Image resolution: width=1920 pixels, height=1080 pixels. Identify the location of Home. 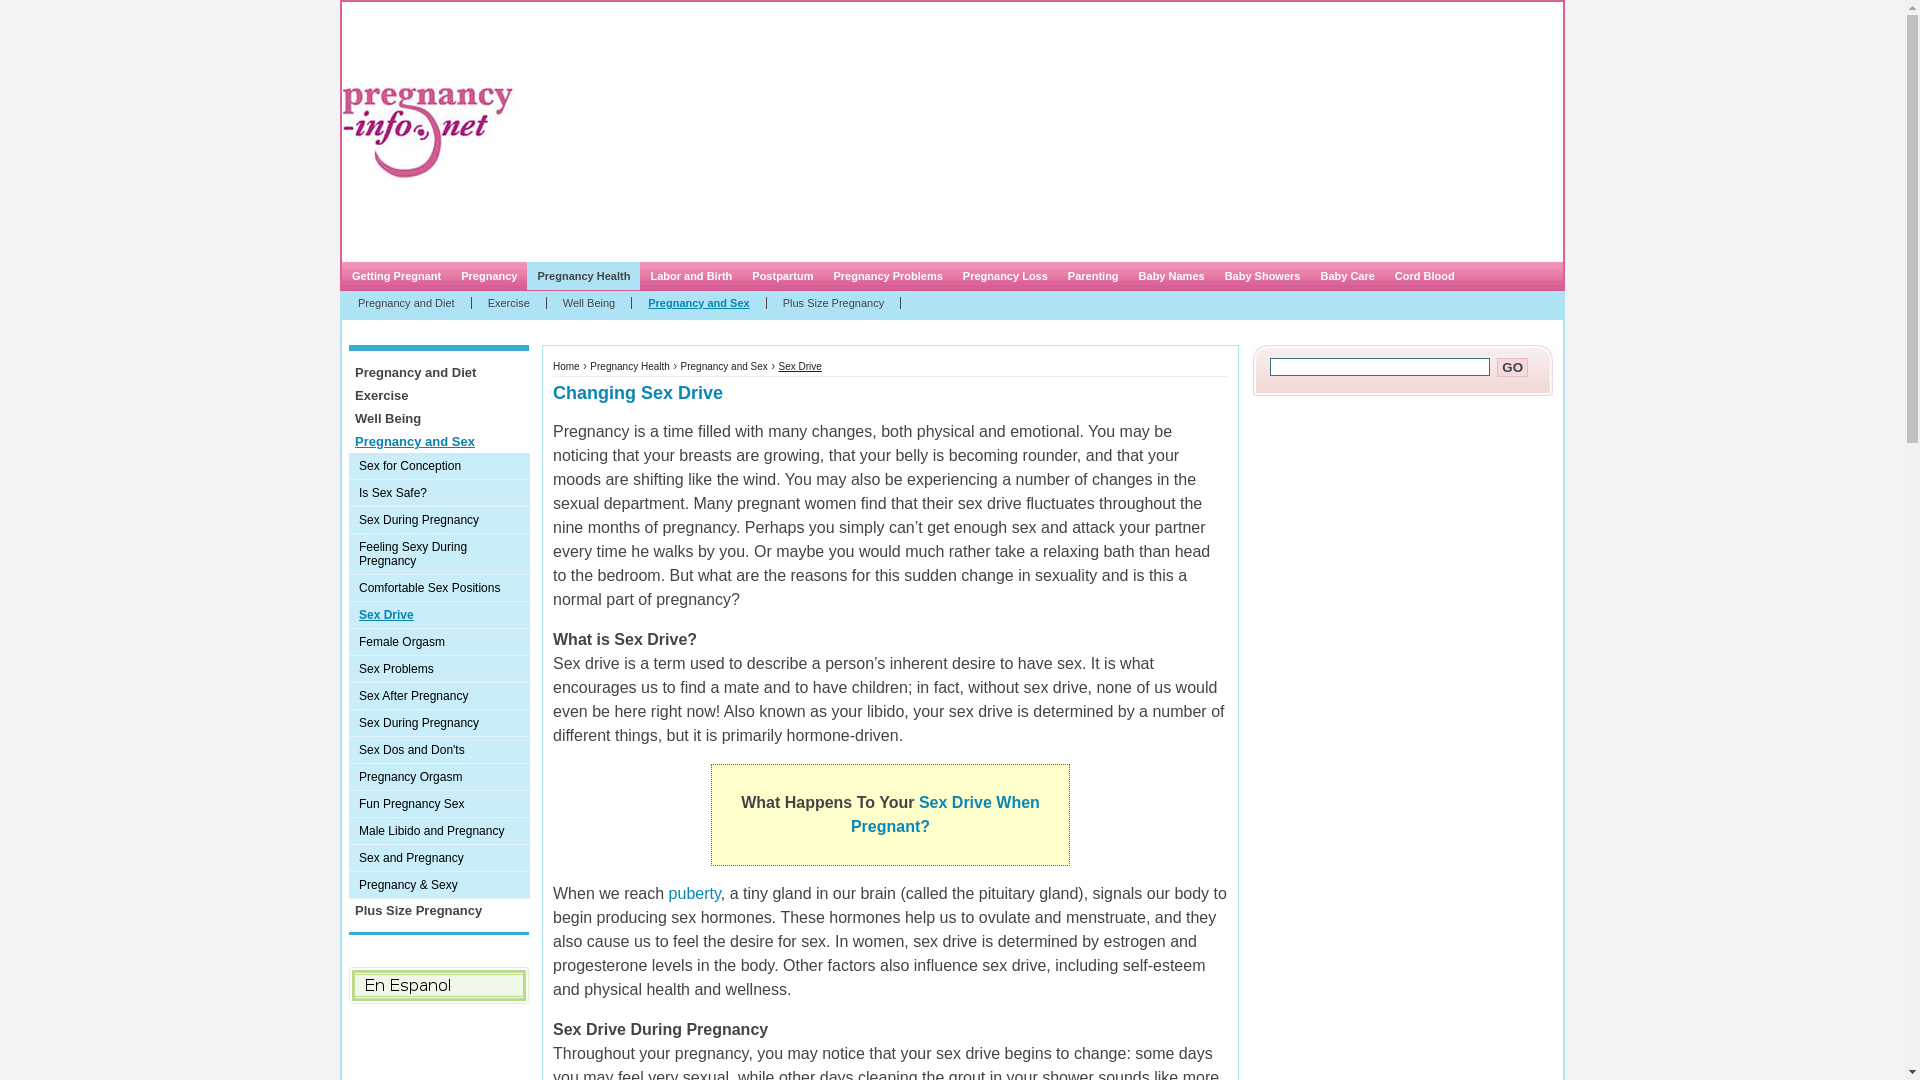
(566, 366).